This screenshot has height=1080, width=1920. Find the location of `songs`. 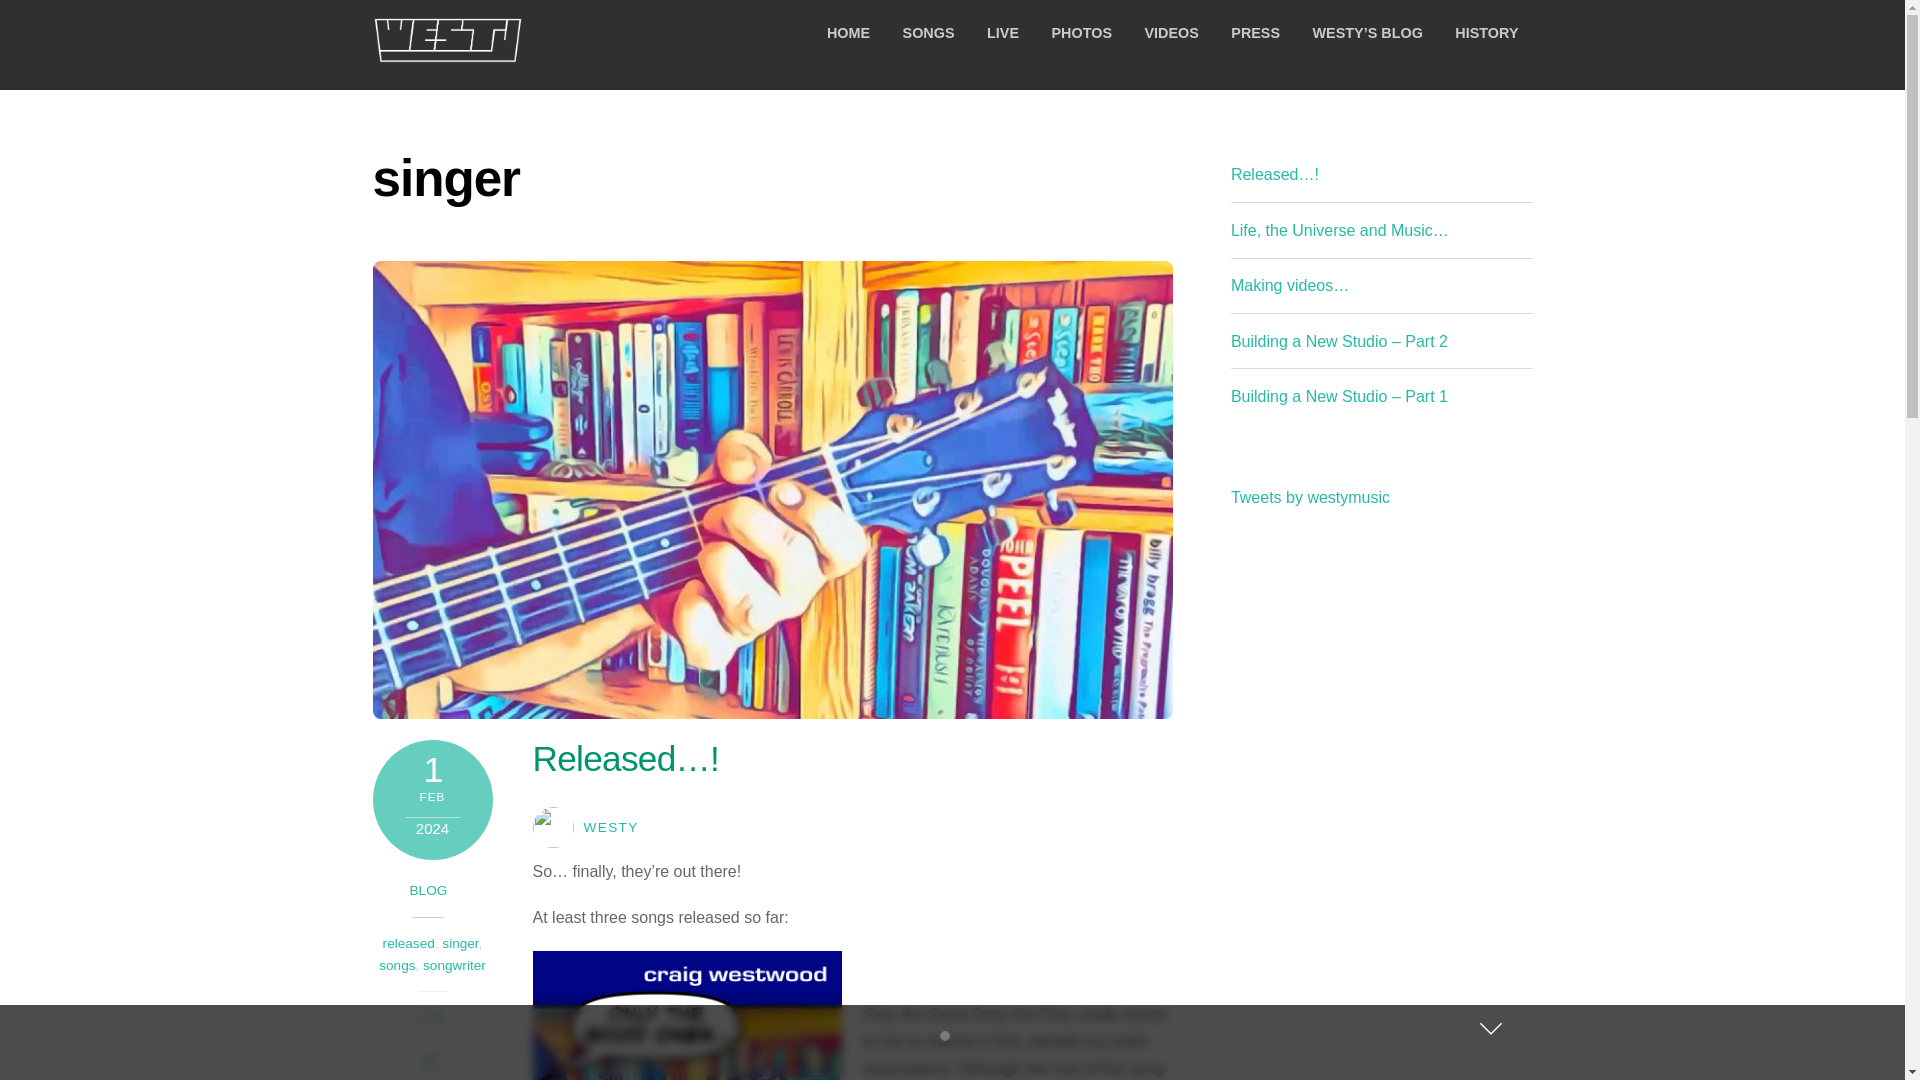

songs is located at coordinates (396, 965).